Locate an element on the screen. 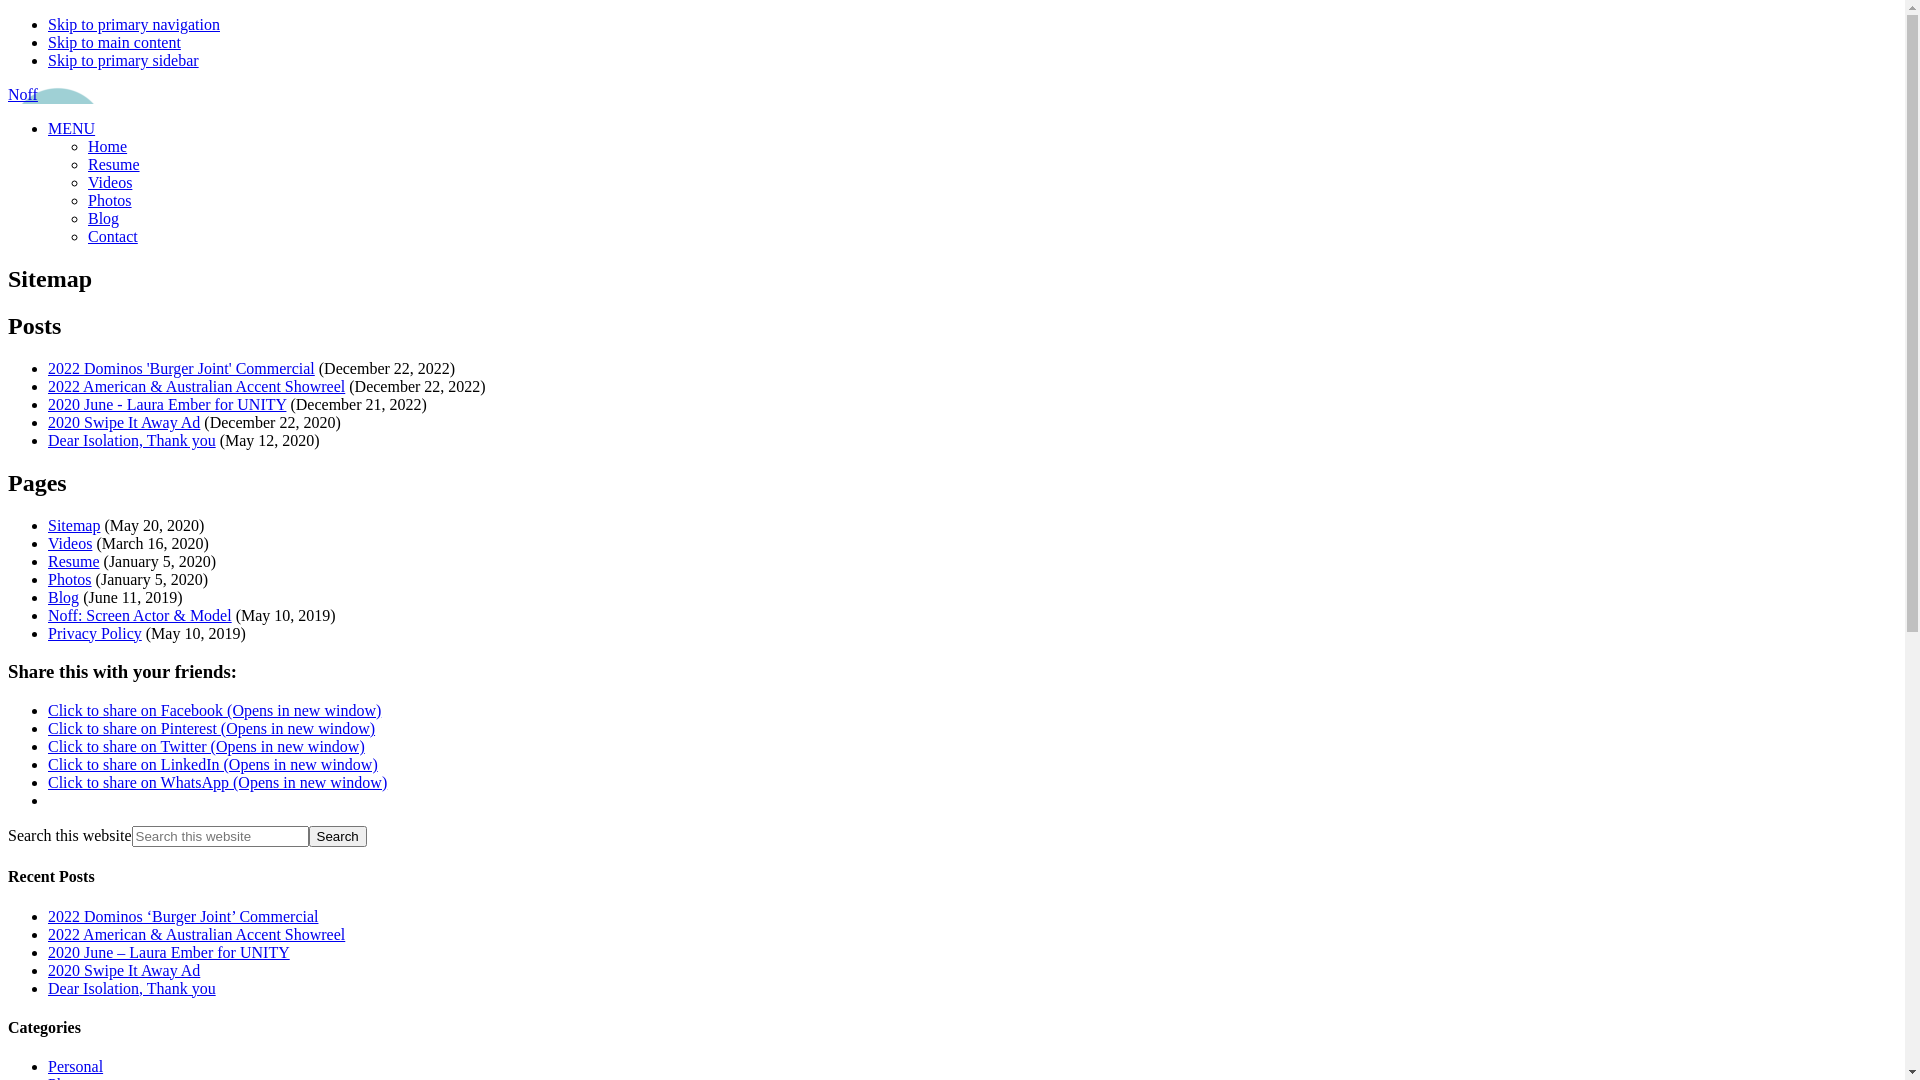 This screenshot has width=1920, height=1080. MENU is located at coordinates (72, 128).